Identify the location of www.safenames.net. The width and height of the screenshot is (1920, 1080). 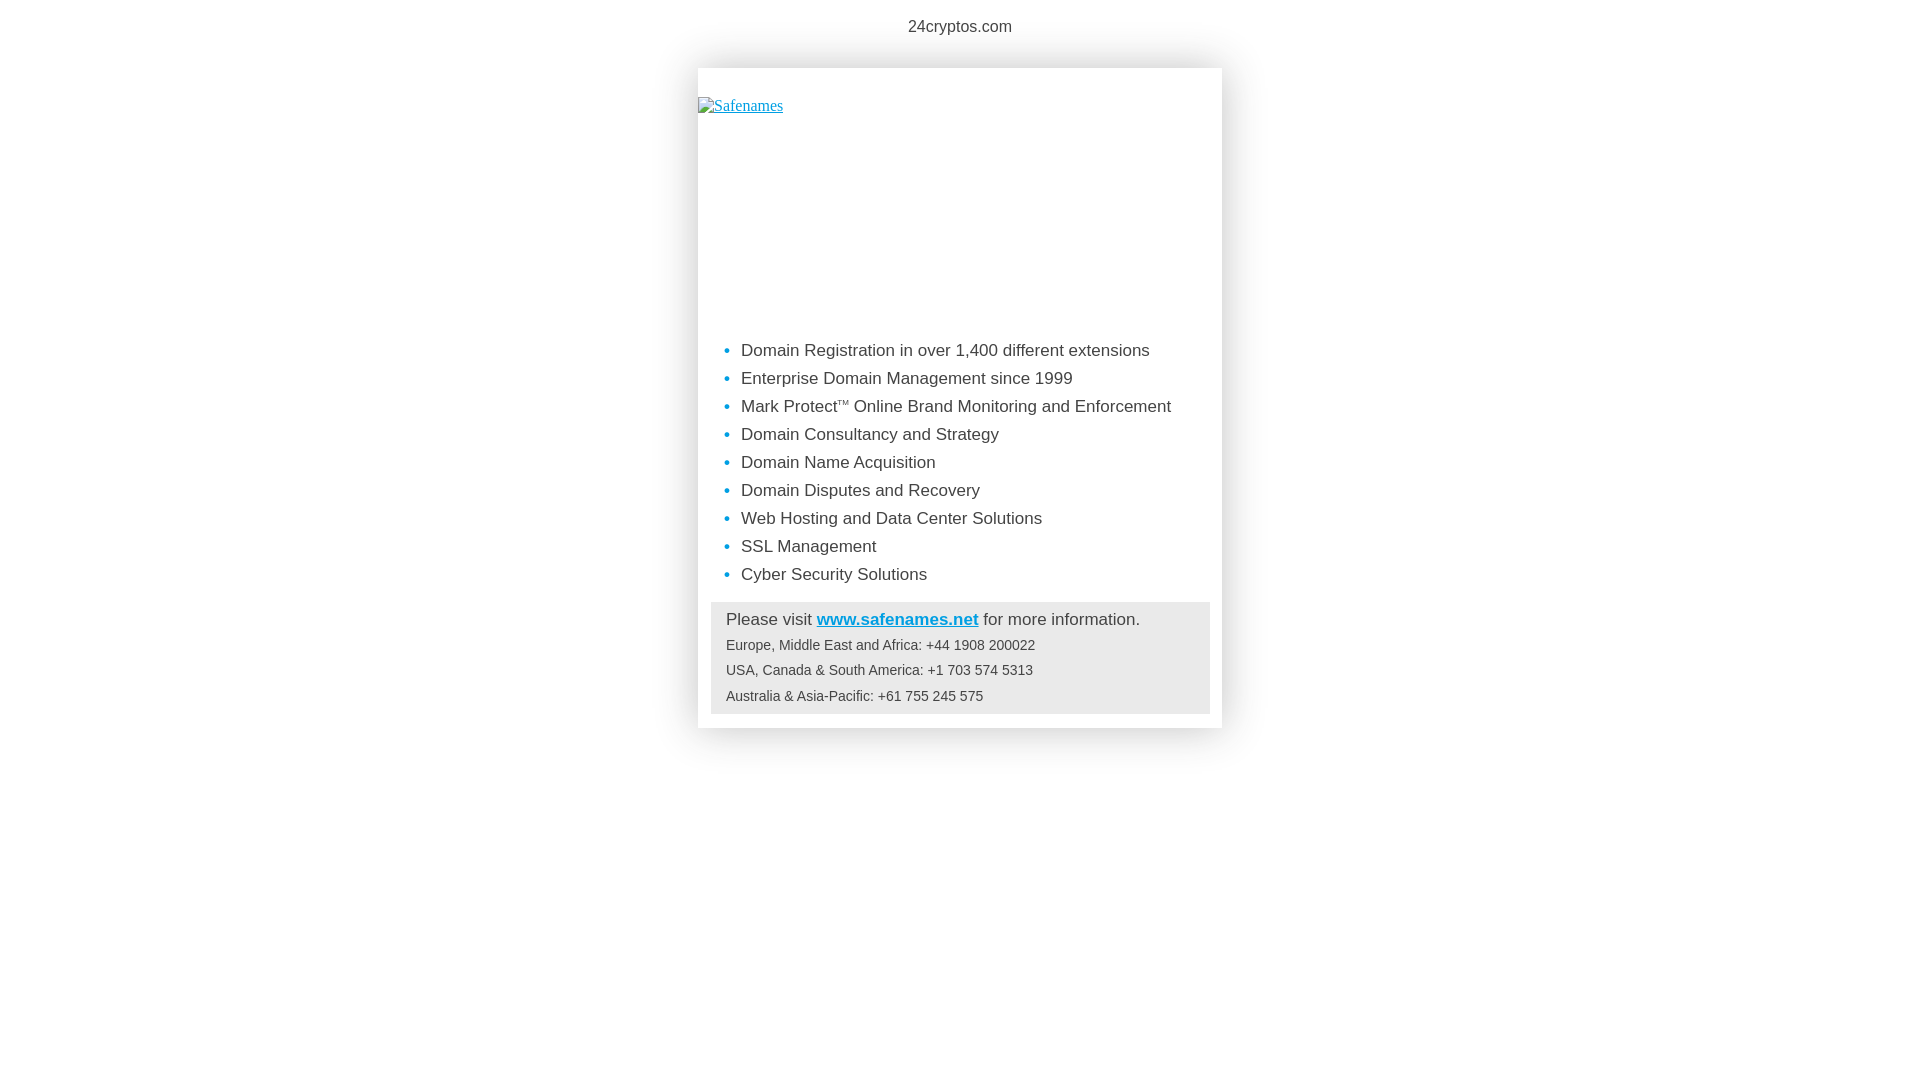
(898, 620).